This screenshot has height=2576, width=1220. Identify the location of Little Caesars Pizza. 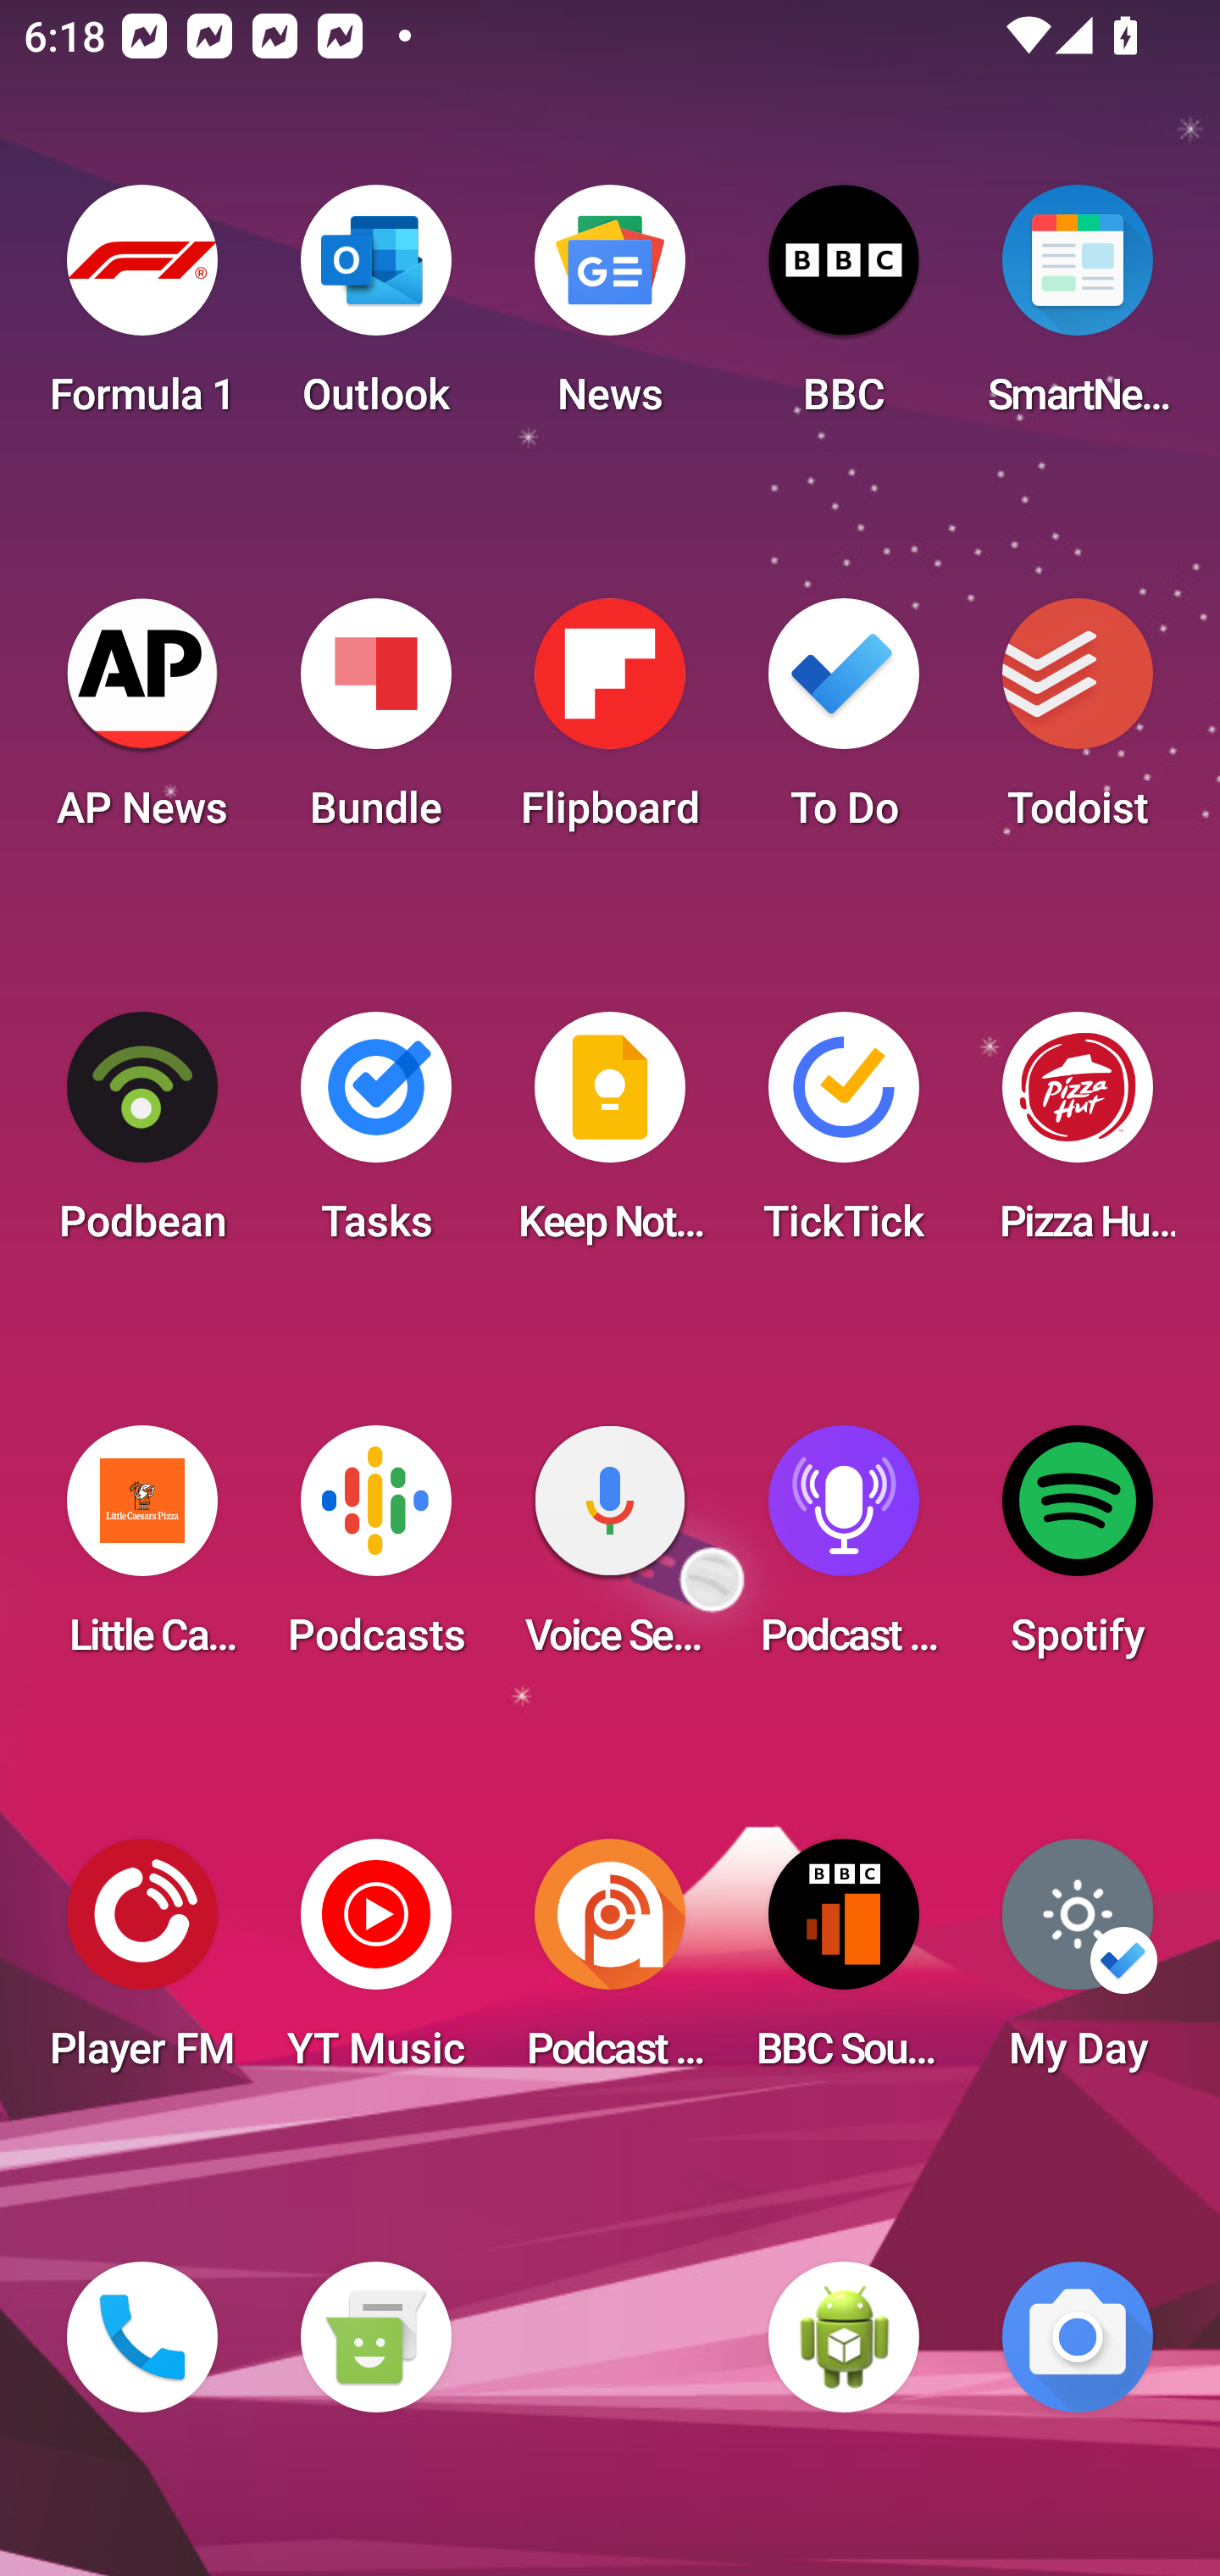
(142, 1551).